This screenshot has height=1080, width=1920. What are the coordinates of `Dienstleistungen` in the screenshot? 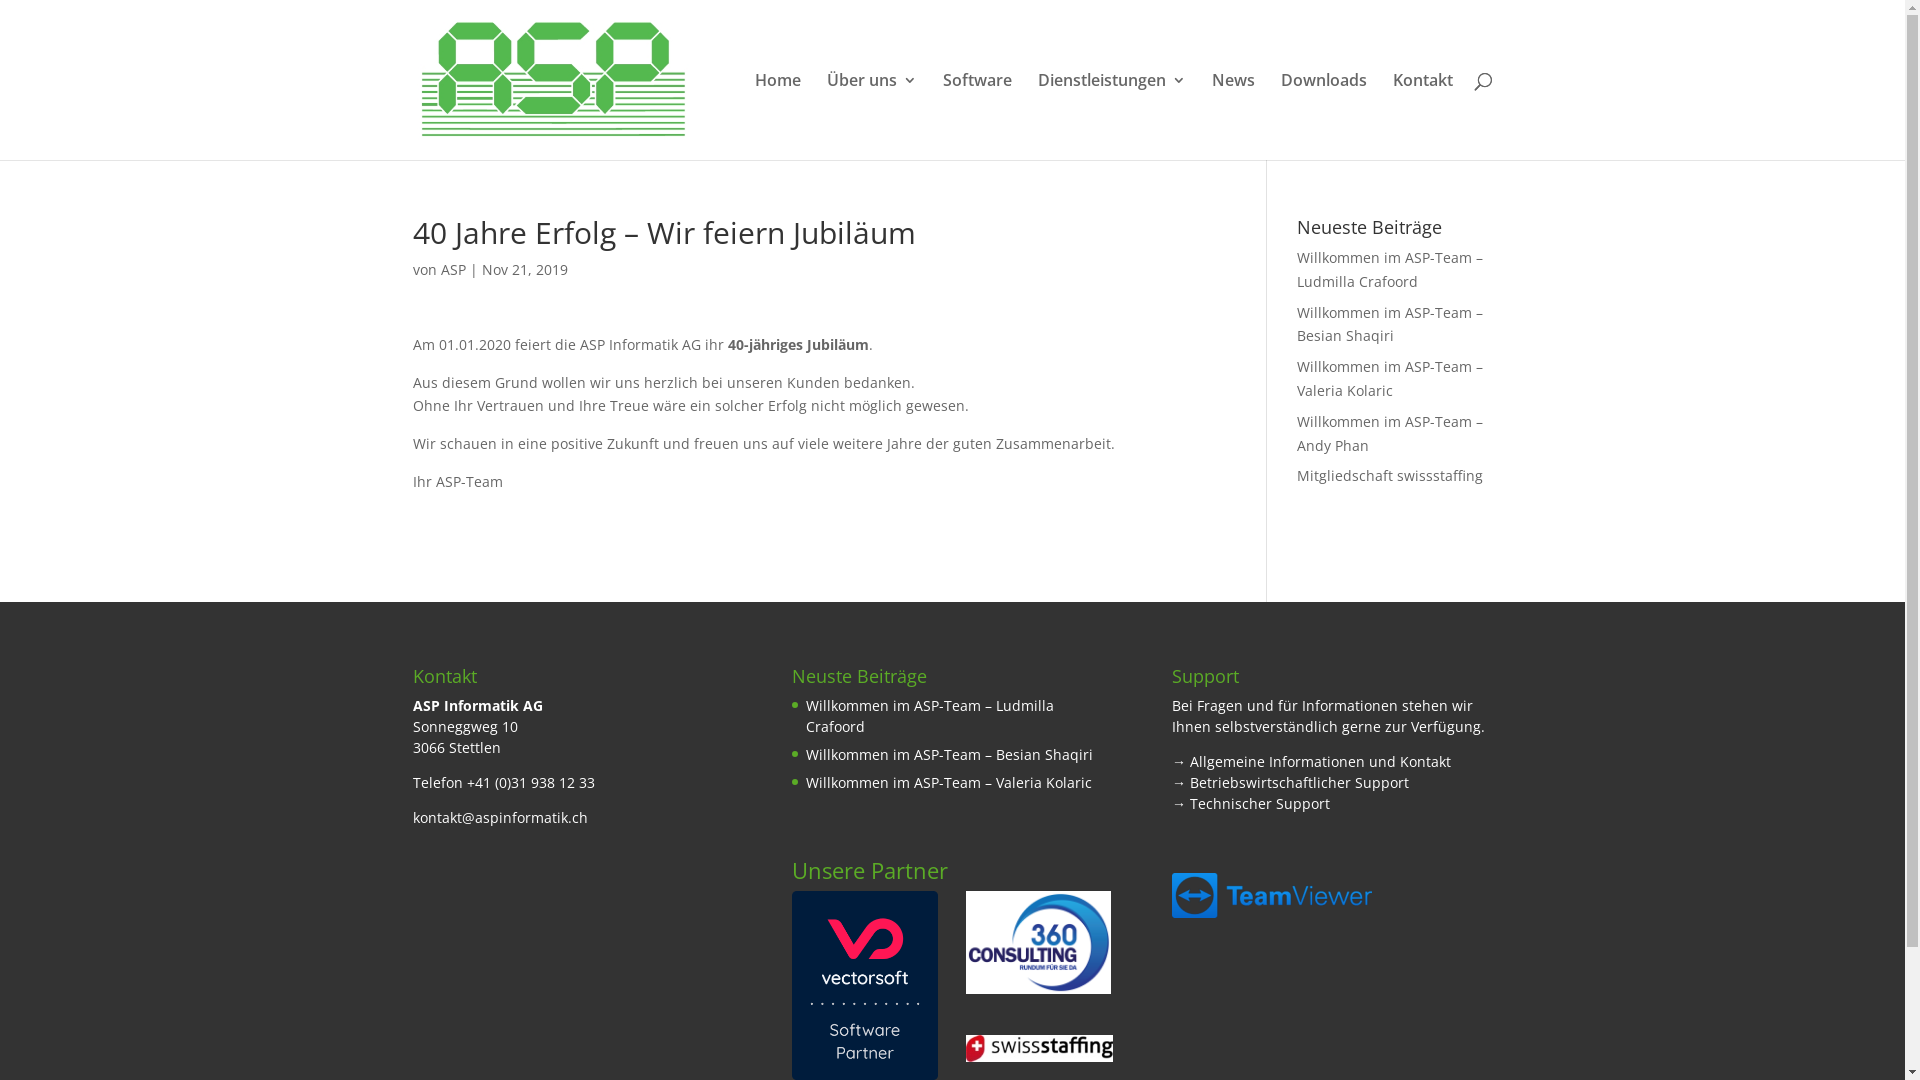 It's located at (1112, 116).